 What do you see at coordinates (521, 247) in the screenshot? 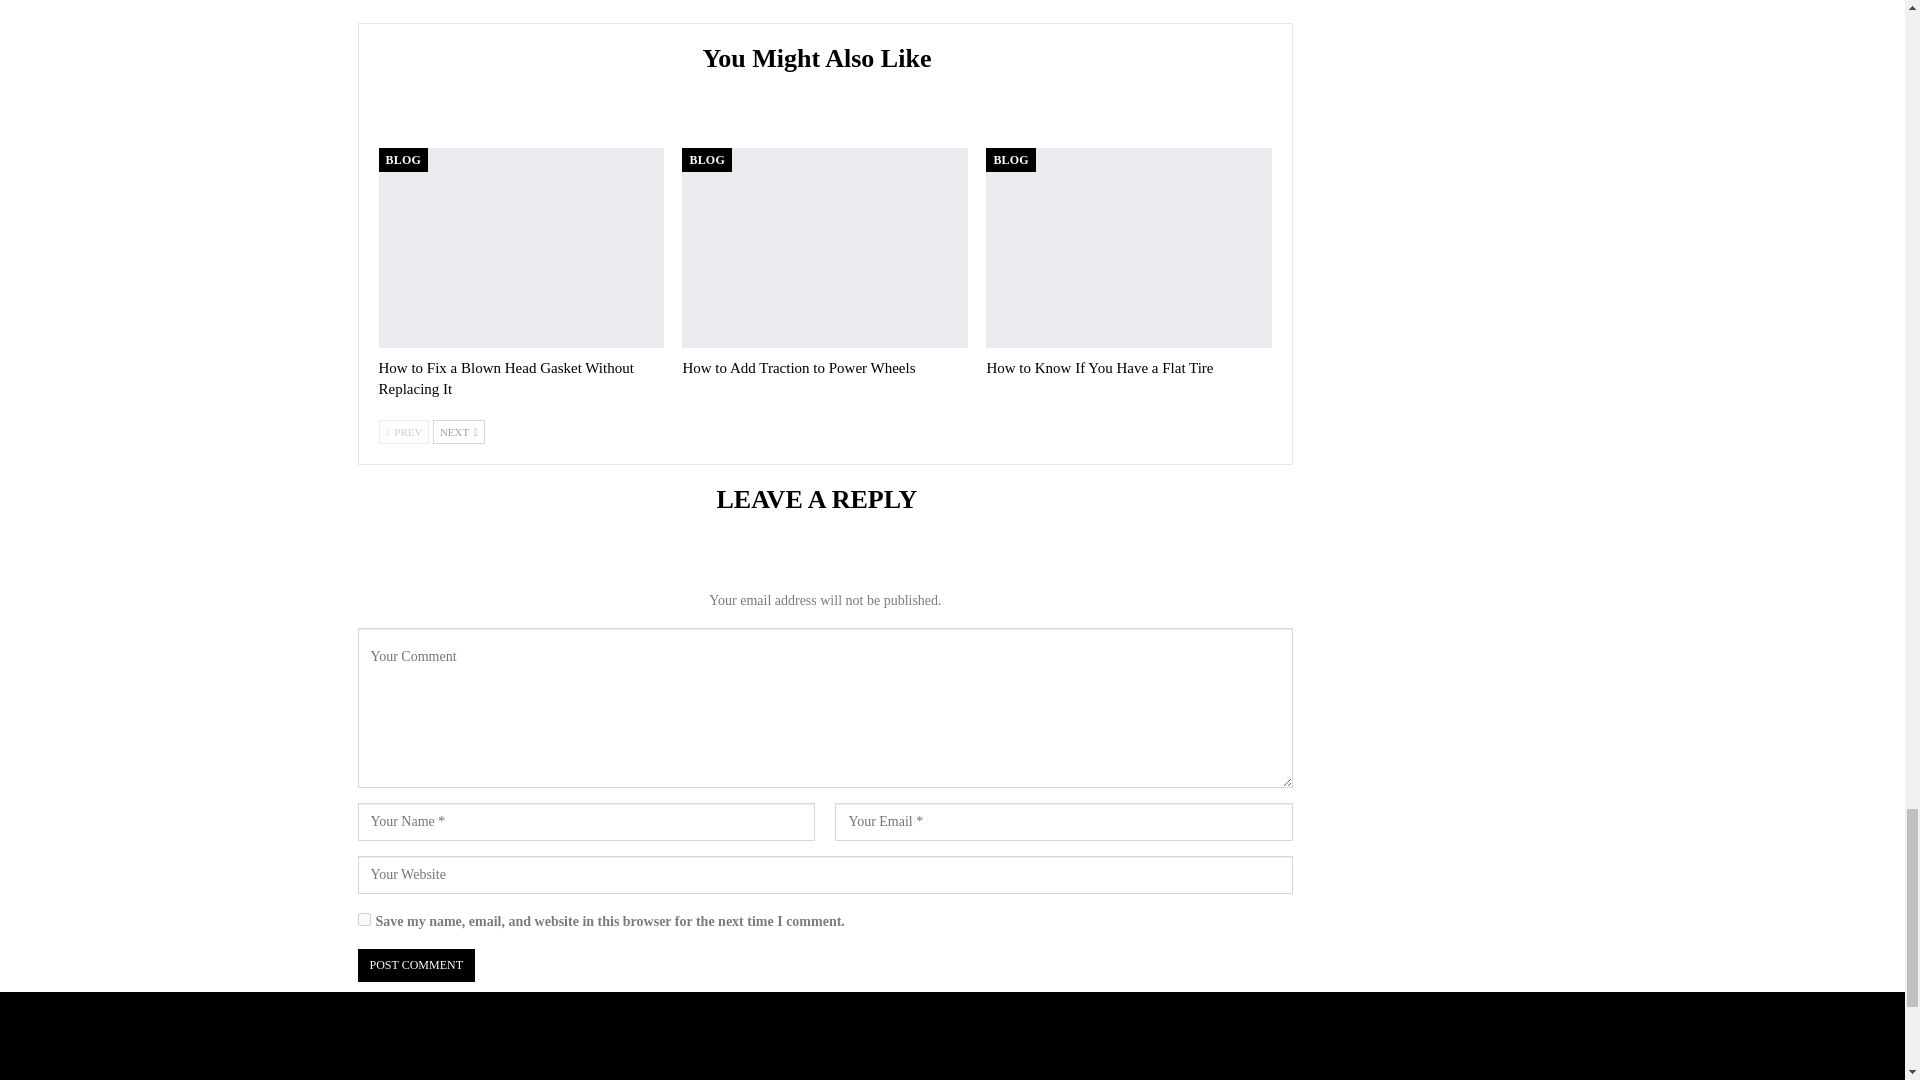
I see `How to Fix a Blown Head Gasket Without Replacing It` at bounding box center [521, 247].